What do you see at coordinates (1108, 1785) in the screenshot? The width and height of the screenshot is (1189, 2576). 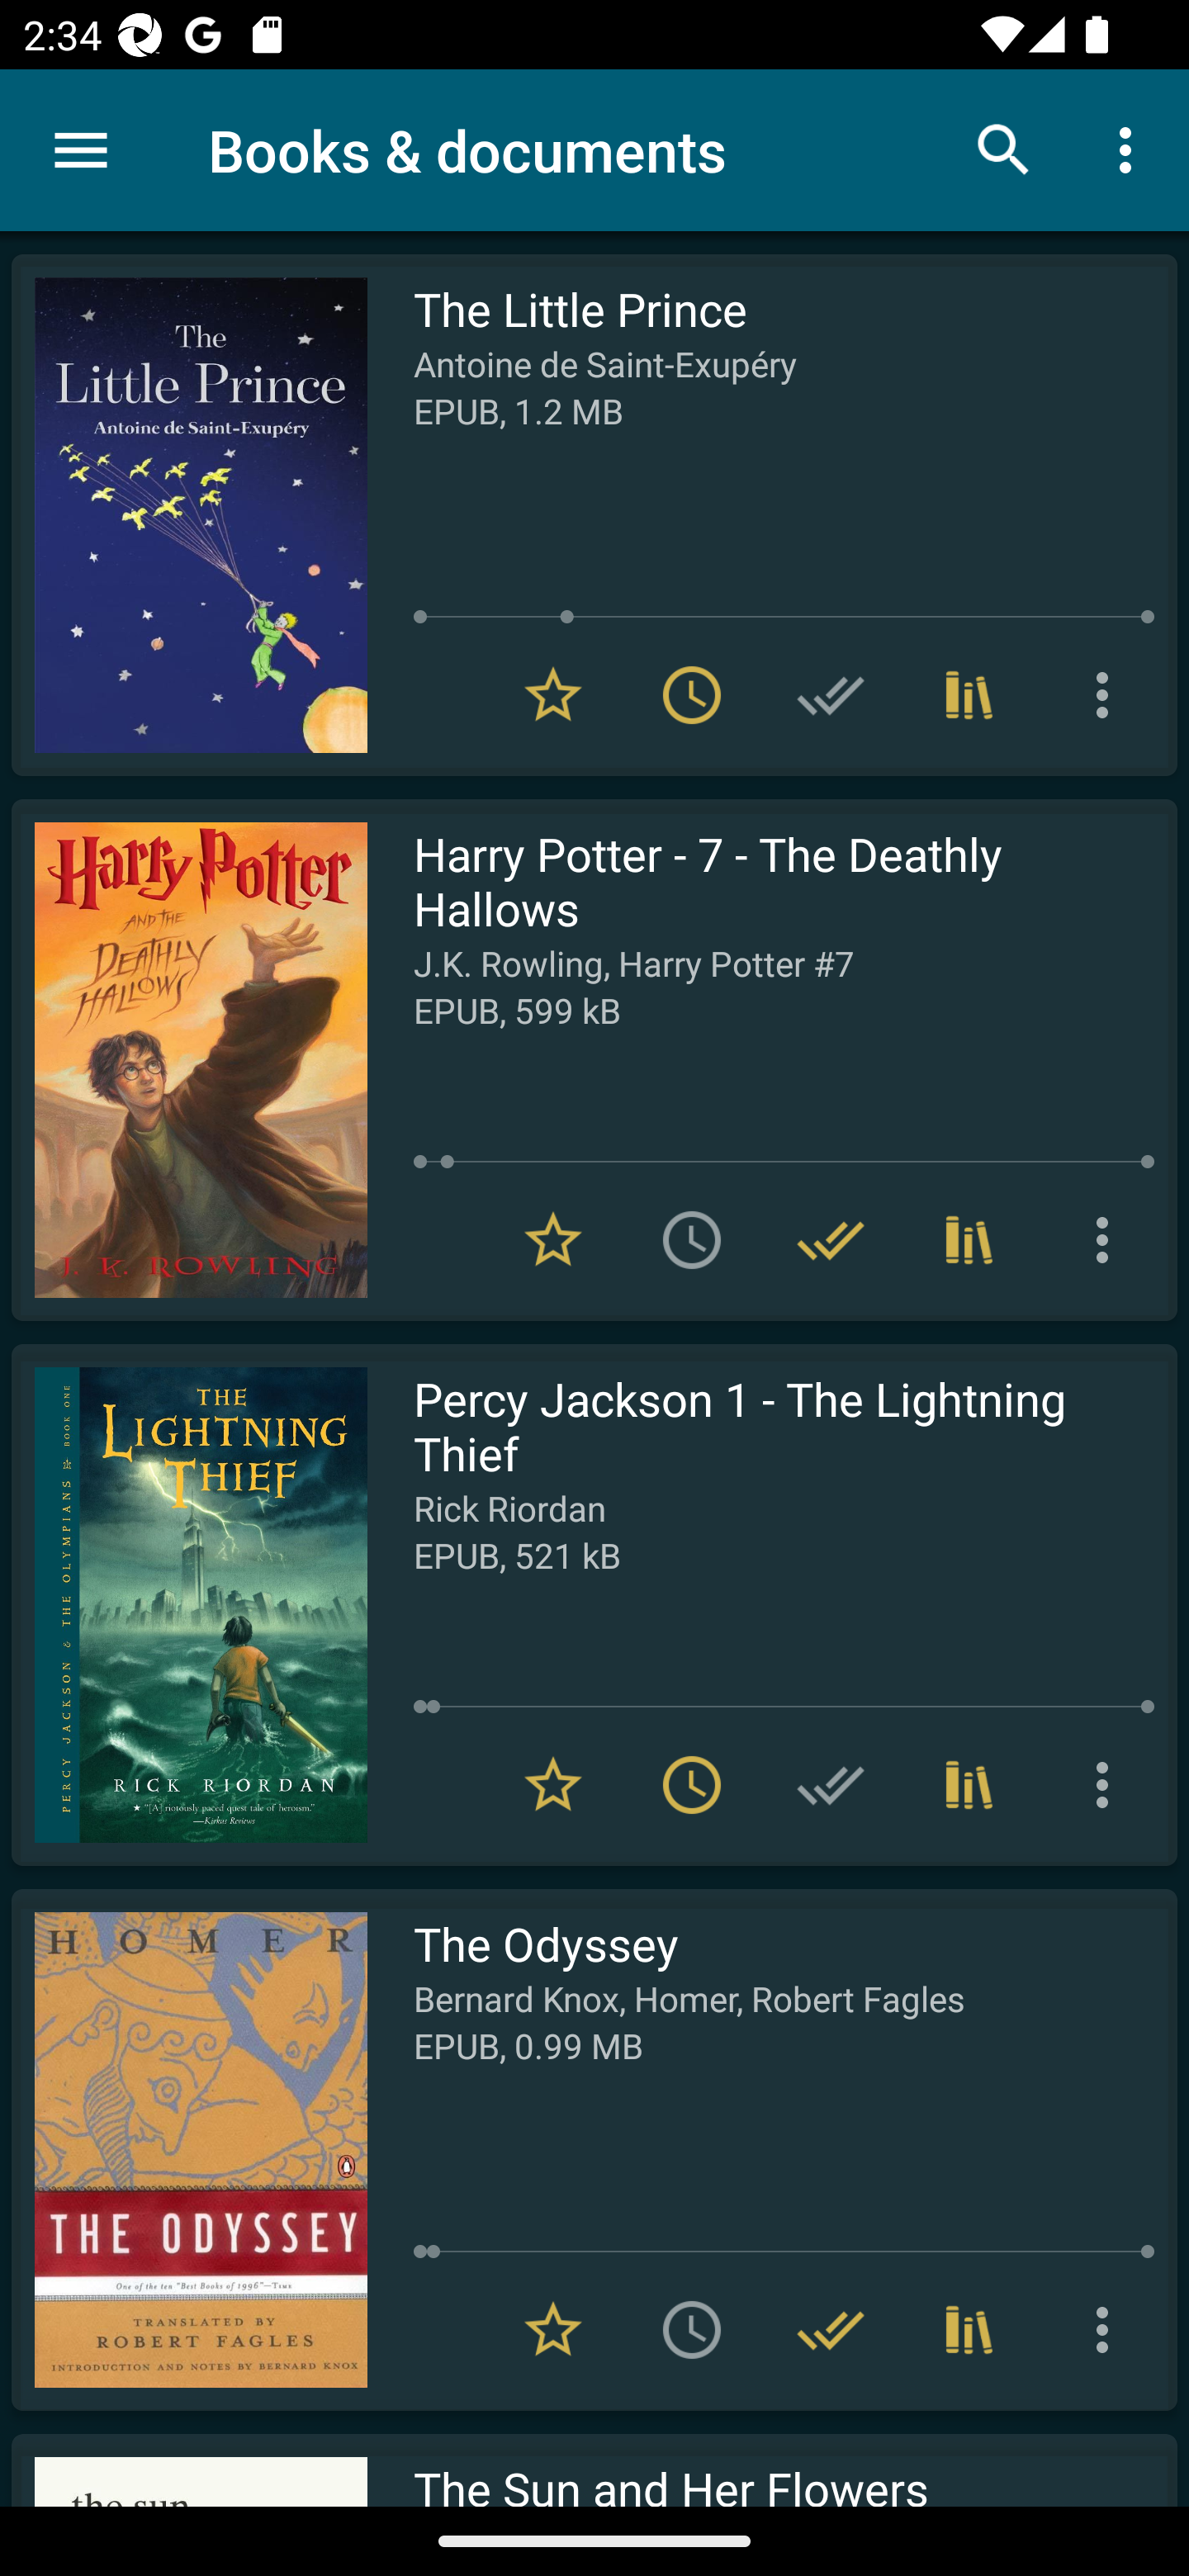 I see `More options` at bounding box center [1108, 1785].